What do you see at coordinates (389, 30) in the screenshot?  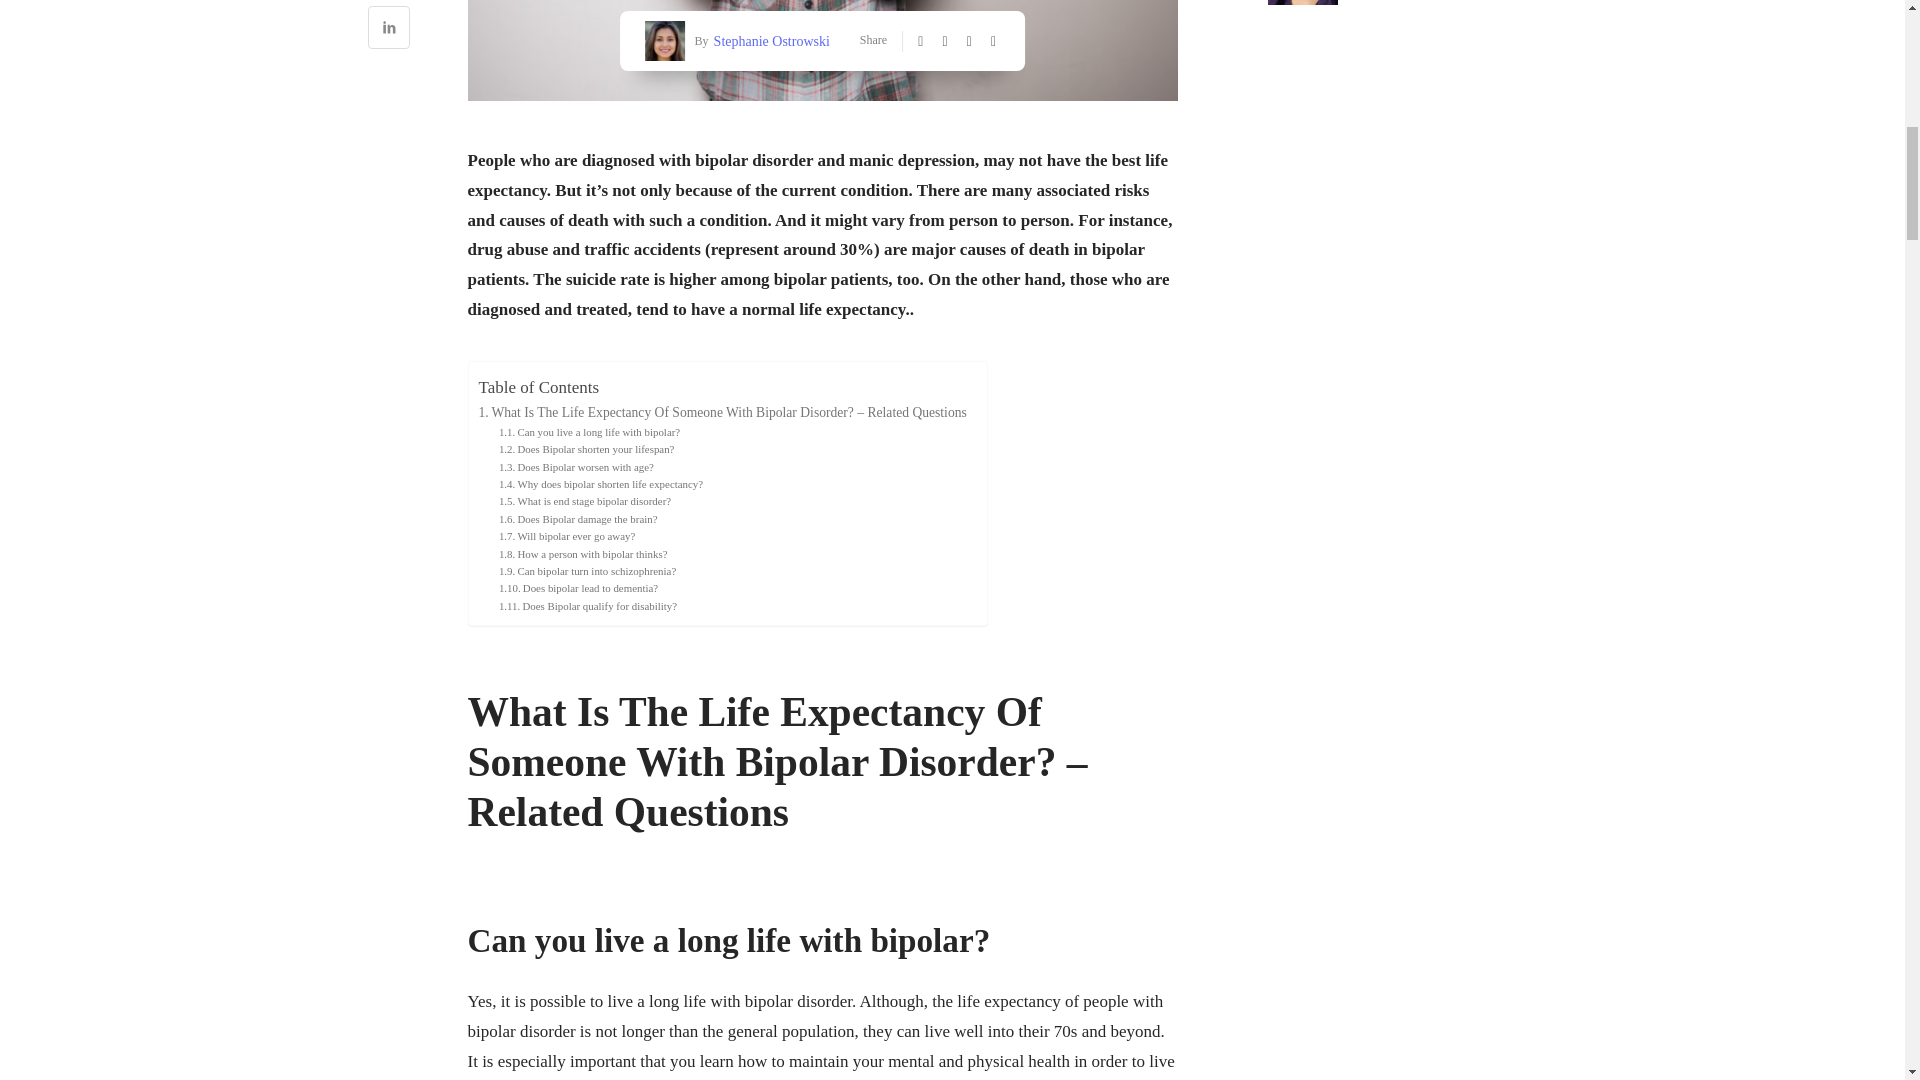 I see `Share on Linkedin` at bounding box center [389, 30].